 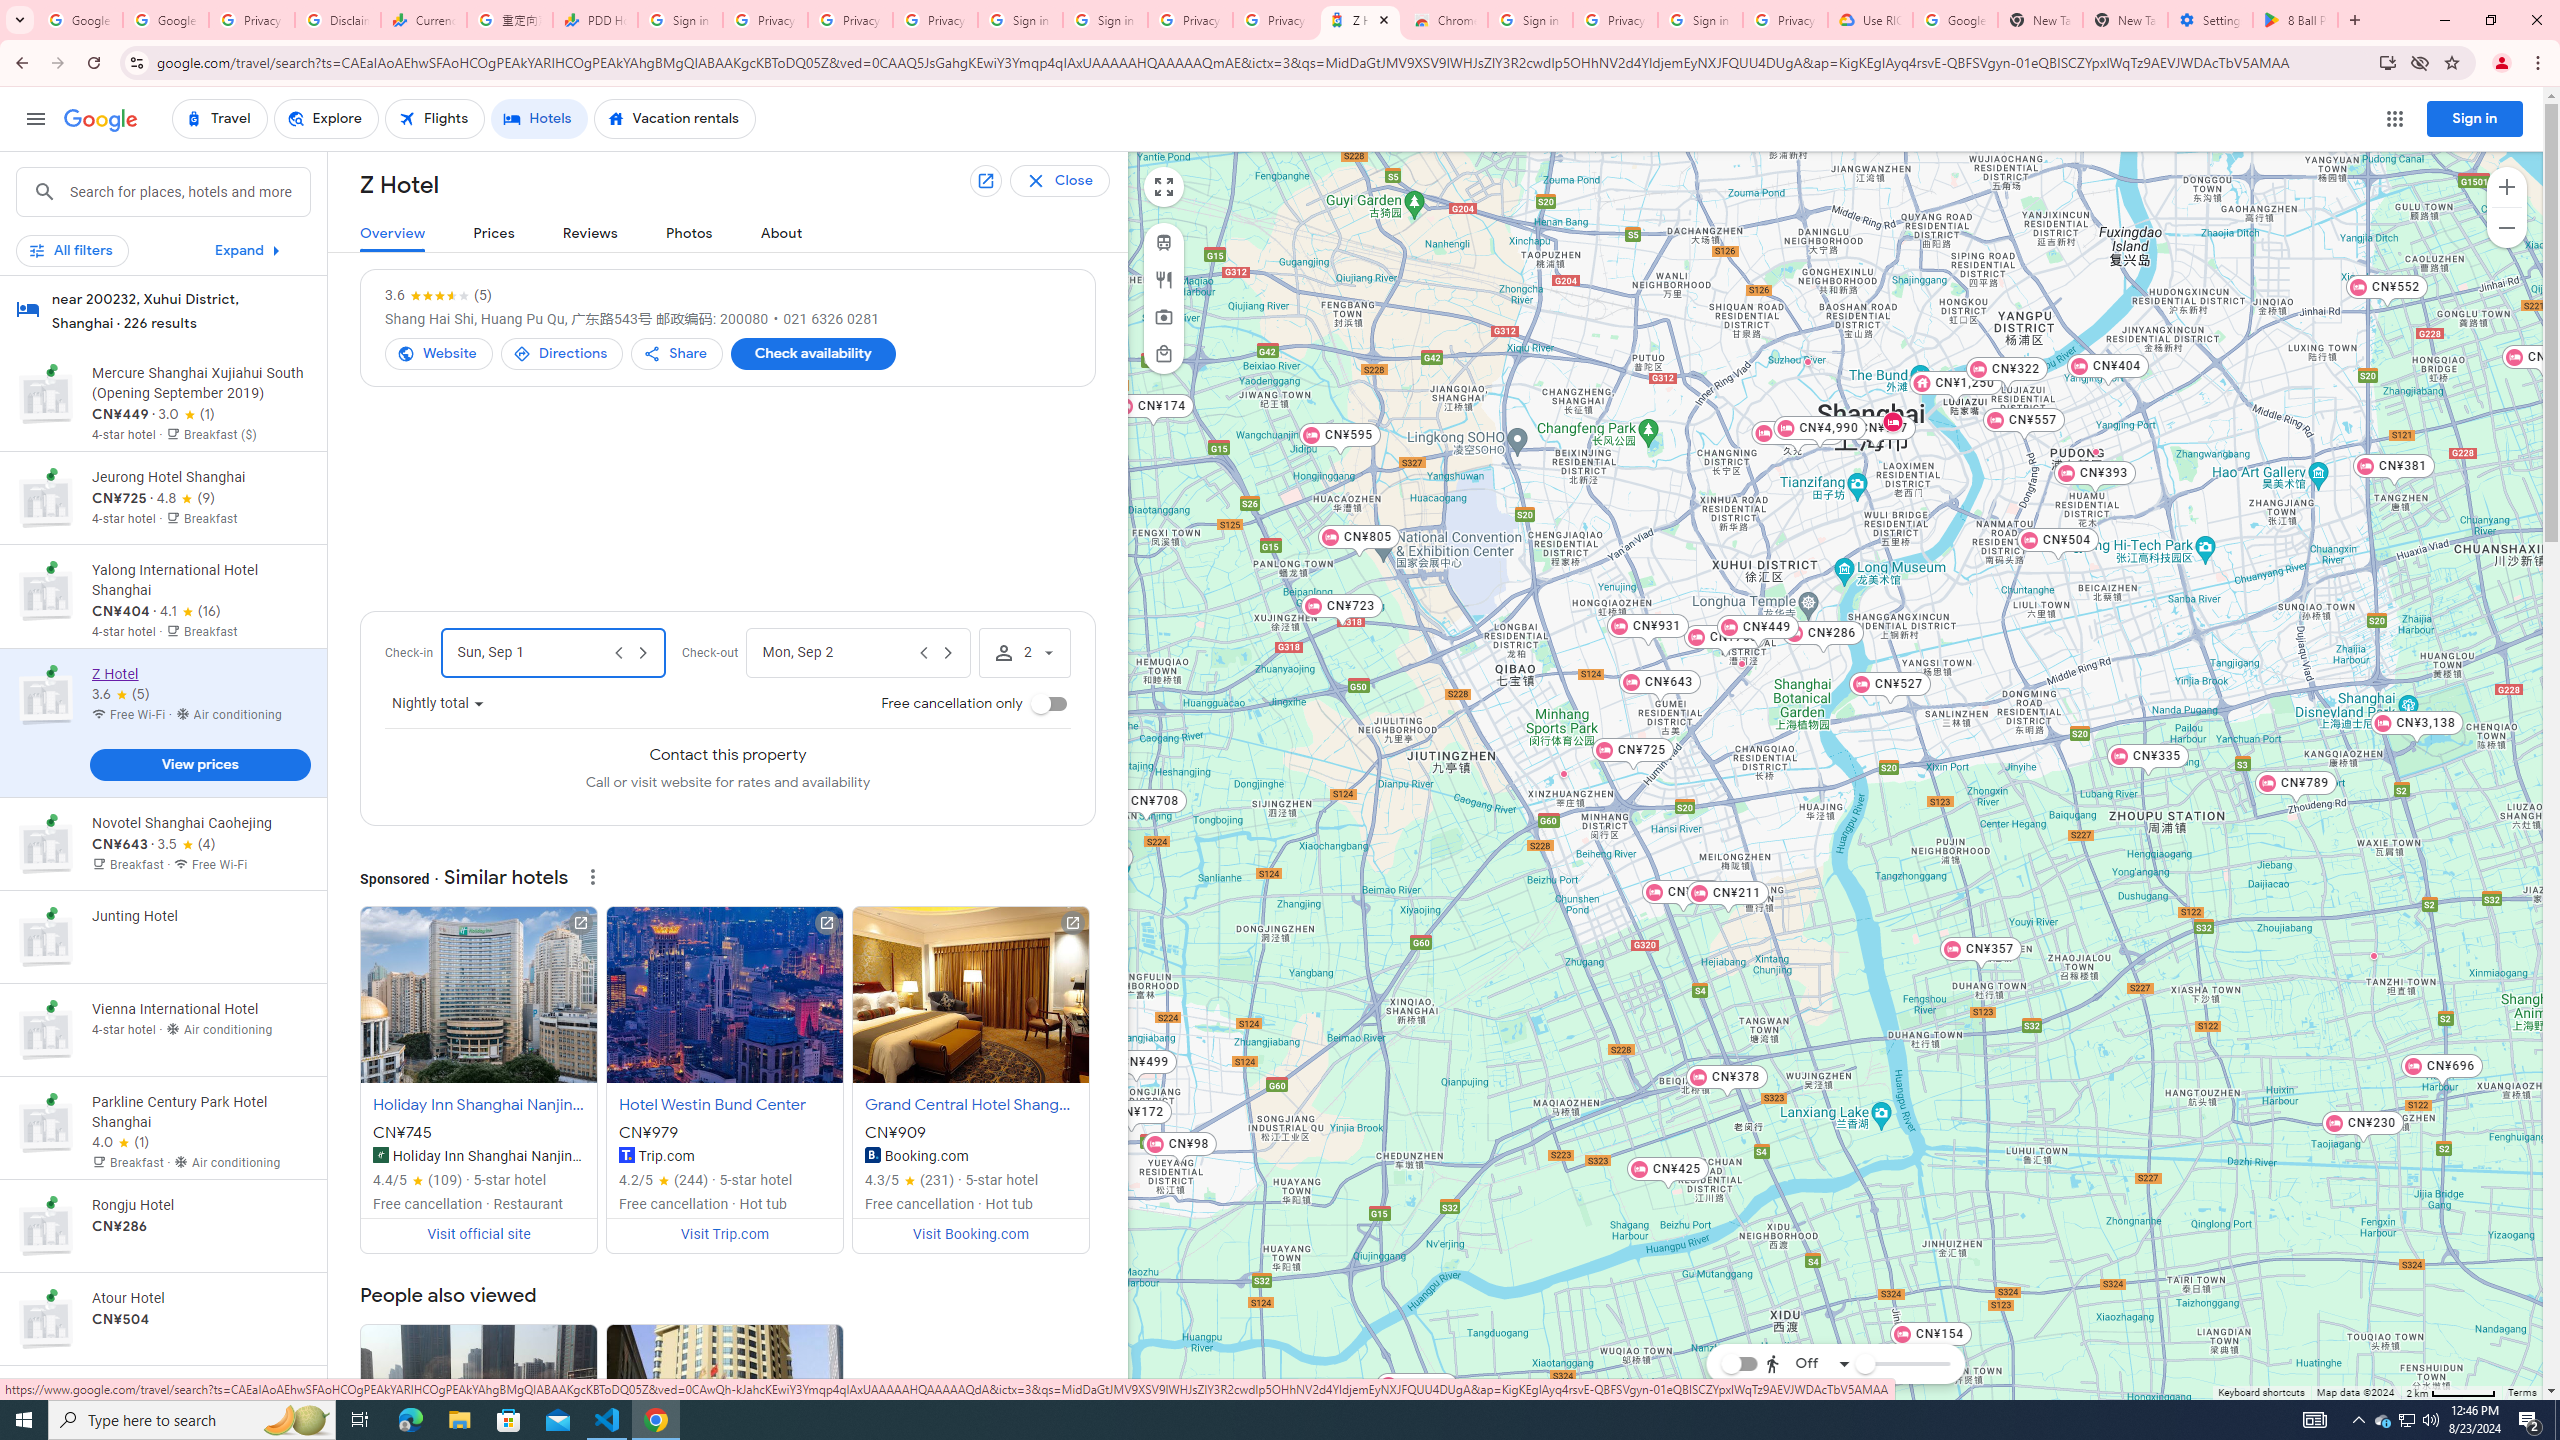 I want to click on Privacy Checkup, so click(x=850, y=20).